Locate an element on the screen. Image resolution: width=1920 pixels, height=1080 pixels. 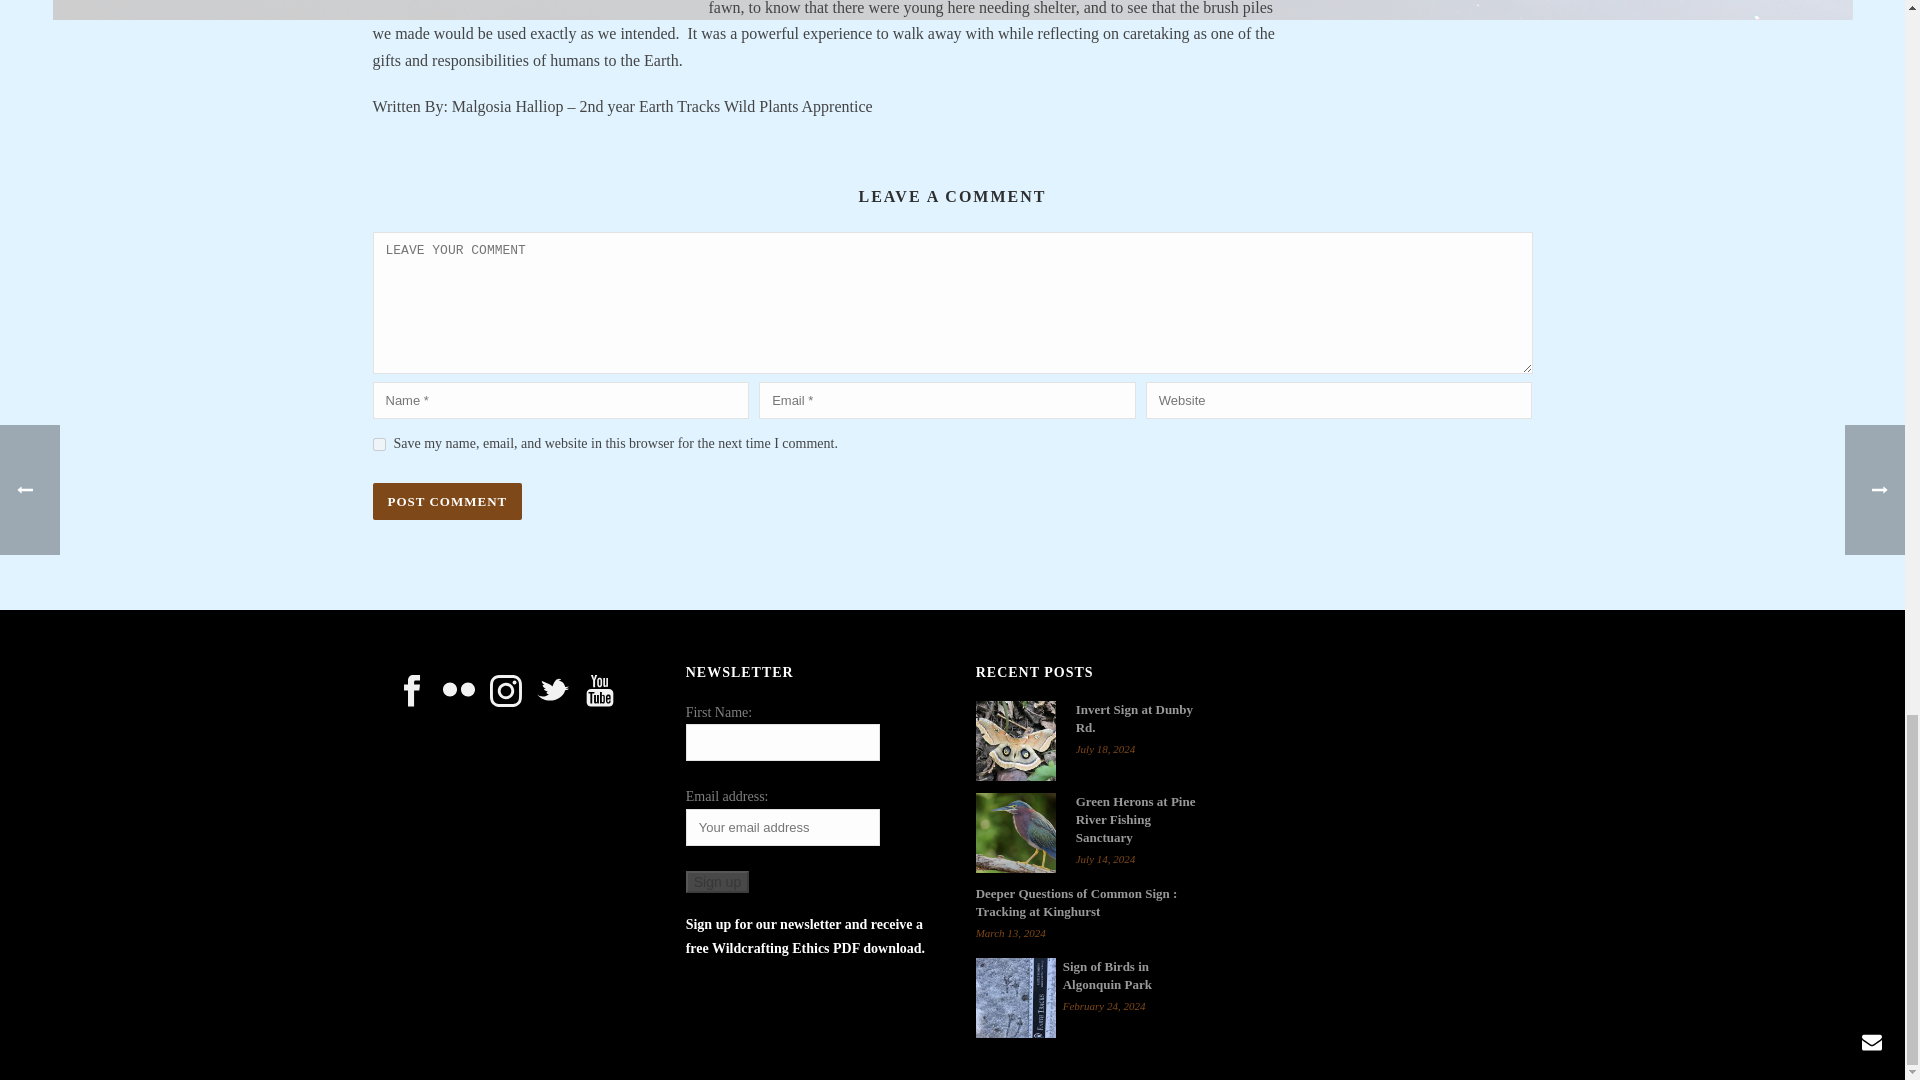
Follow Us on facebook is located at coordinates (412, 692).